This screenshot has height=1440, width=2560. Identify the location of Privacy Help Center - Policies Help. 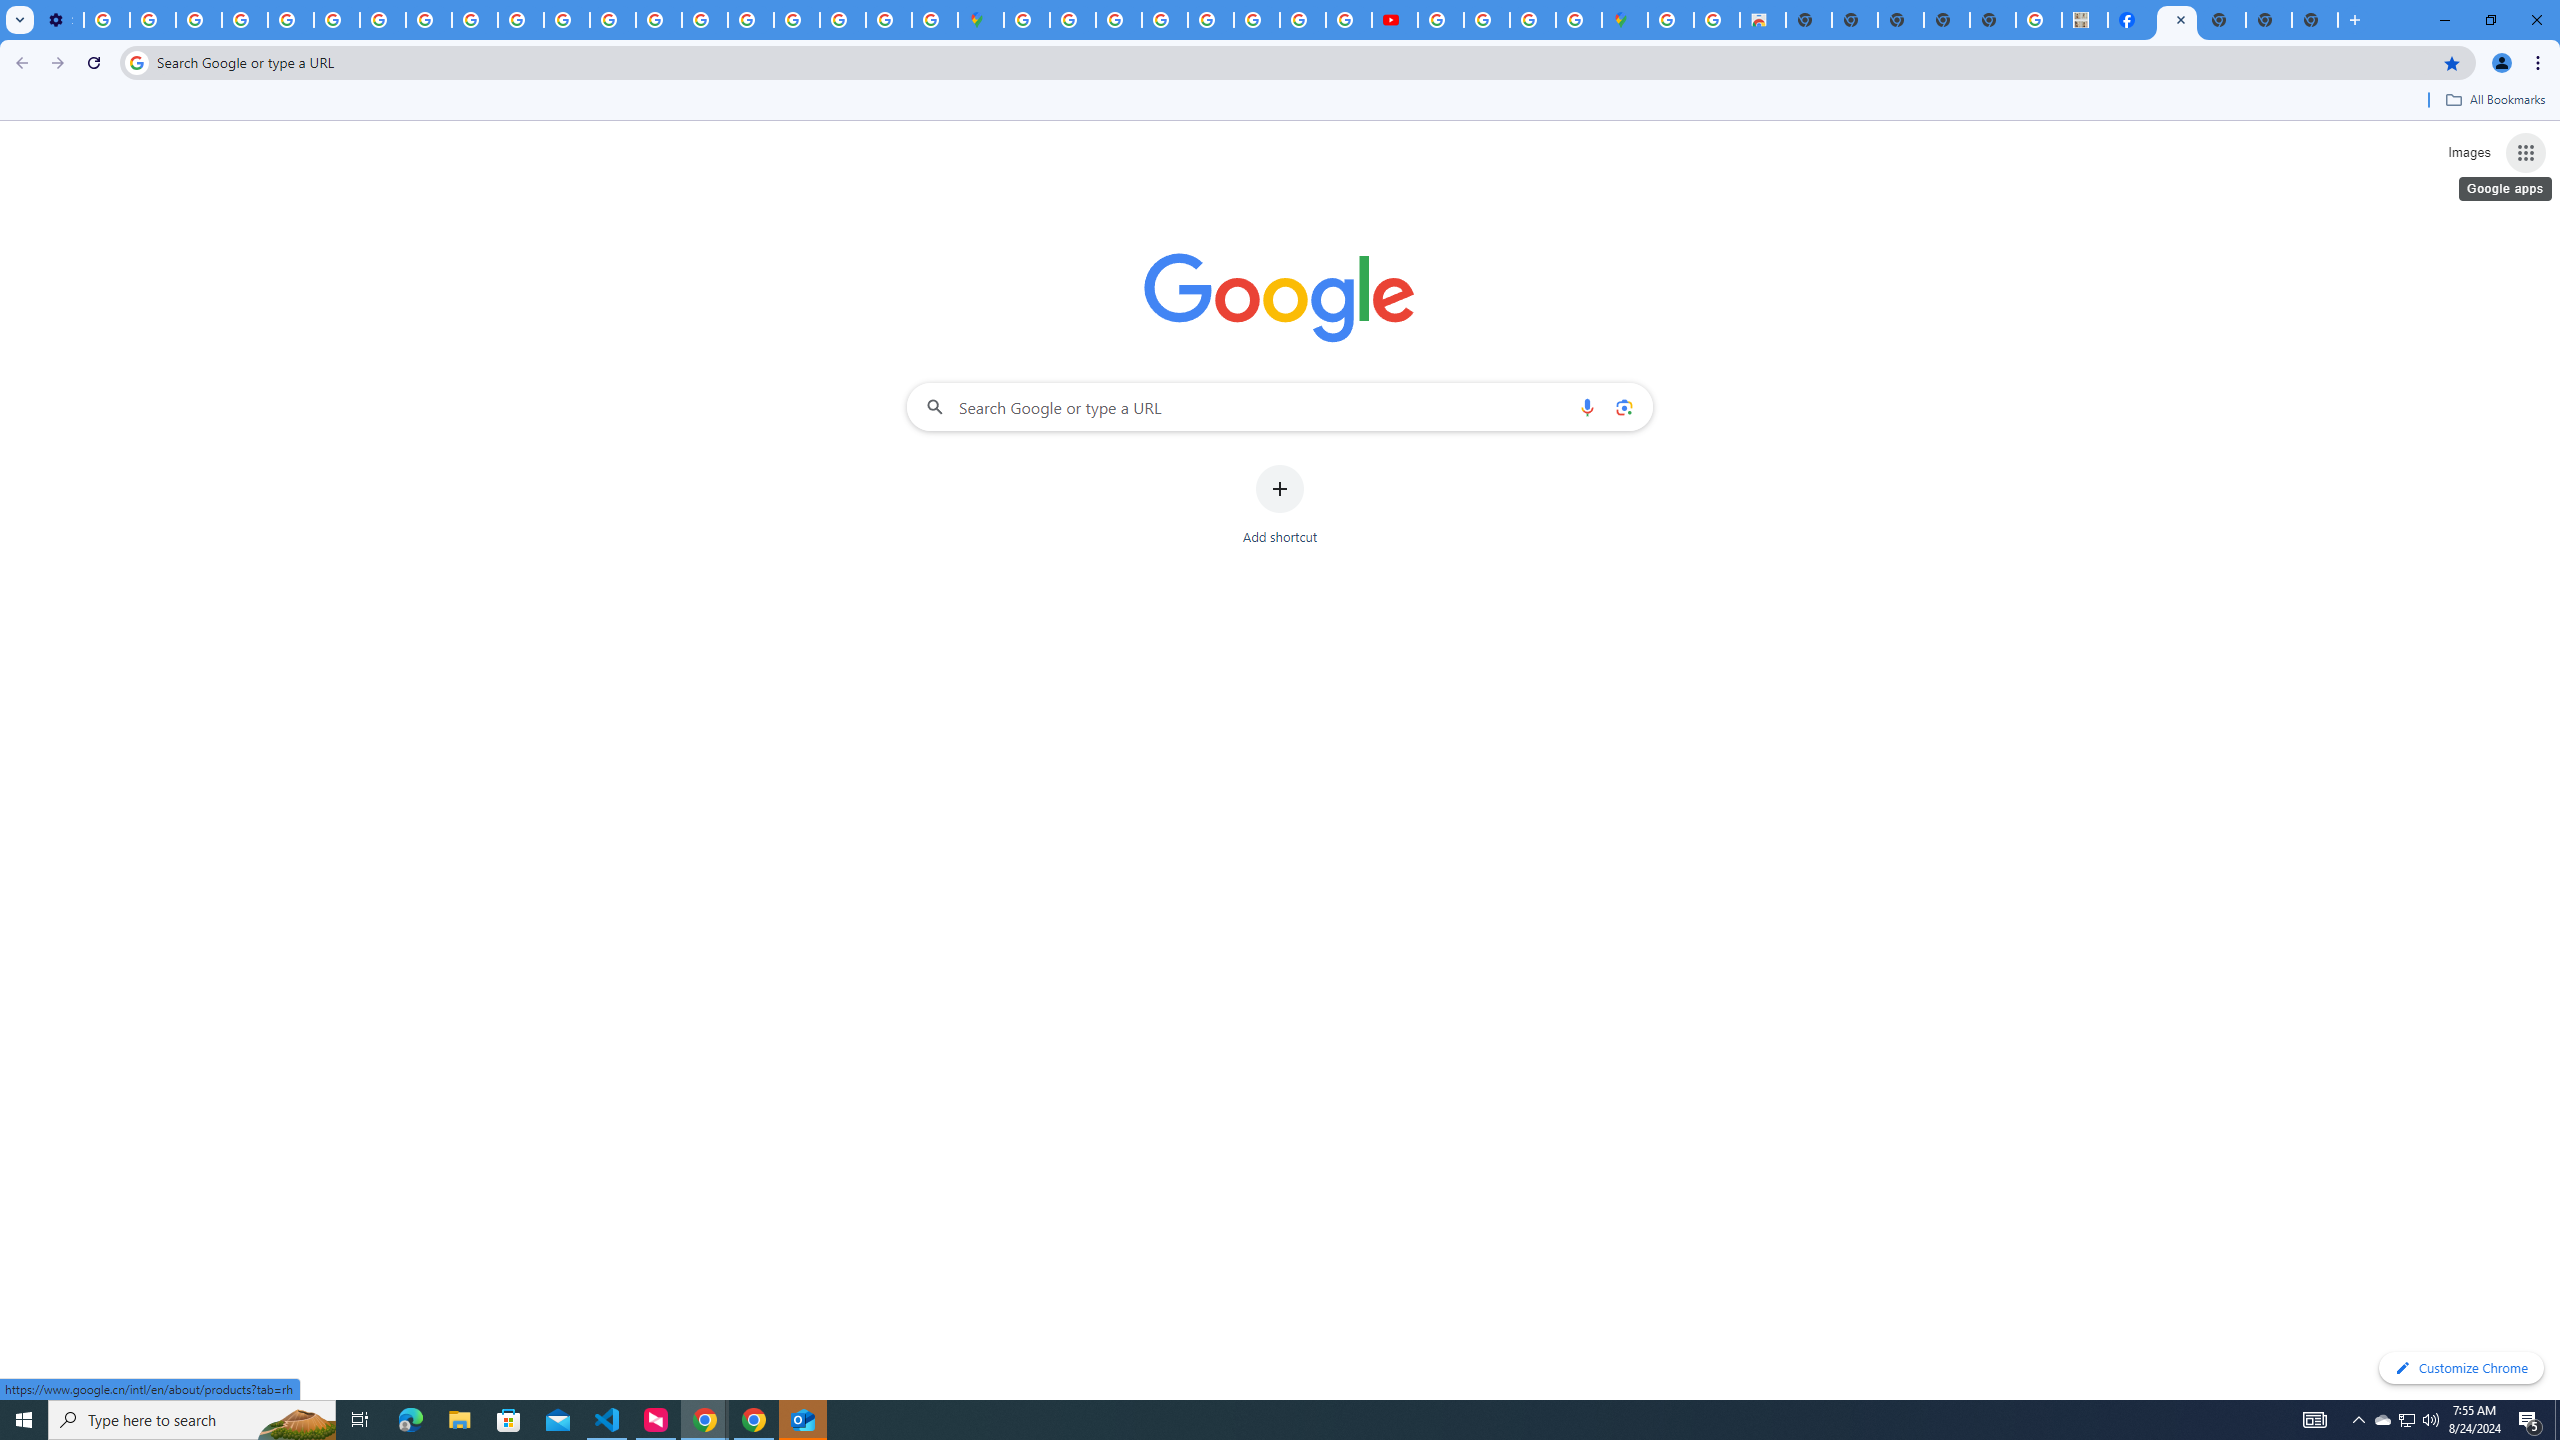
(290, 20).